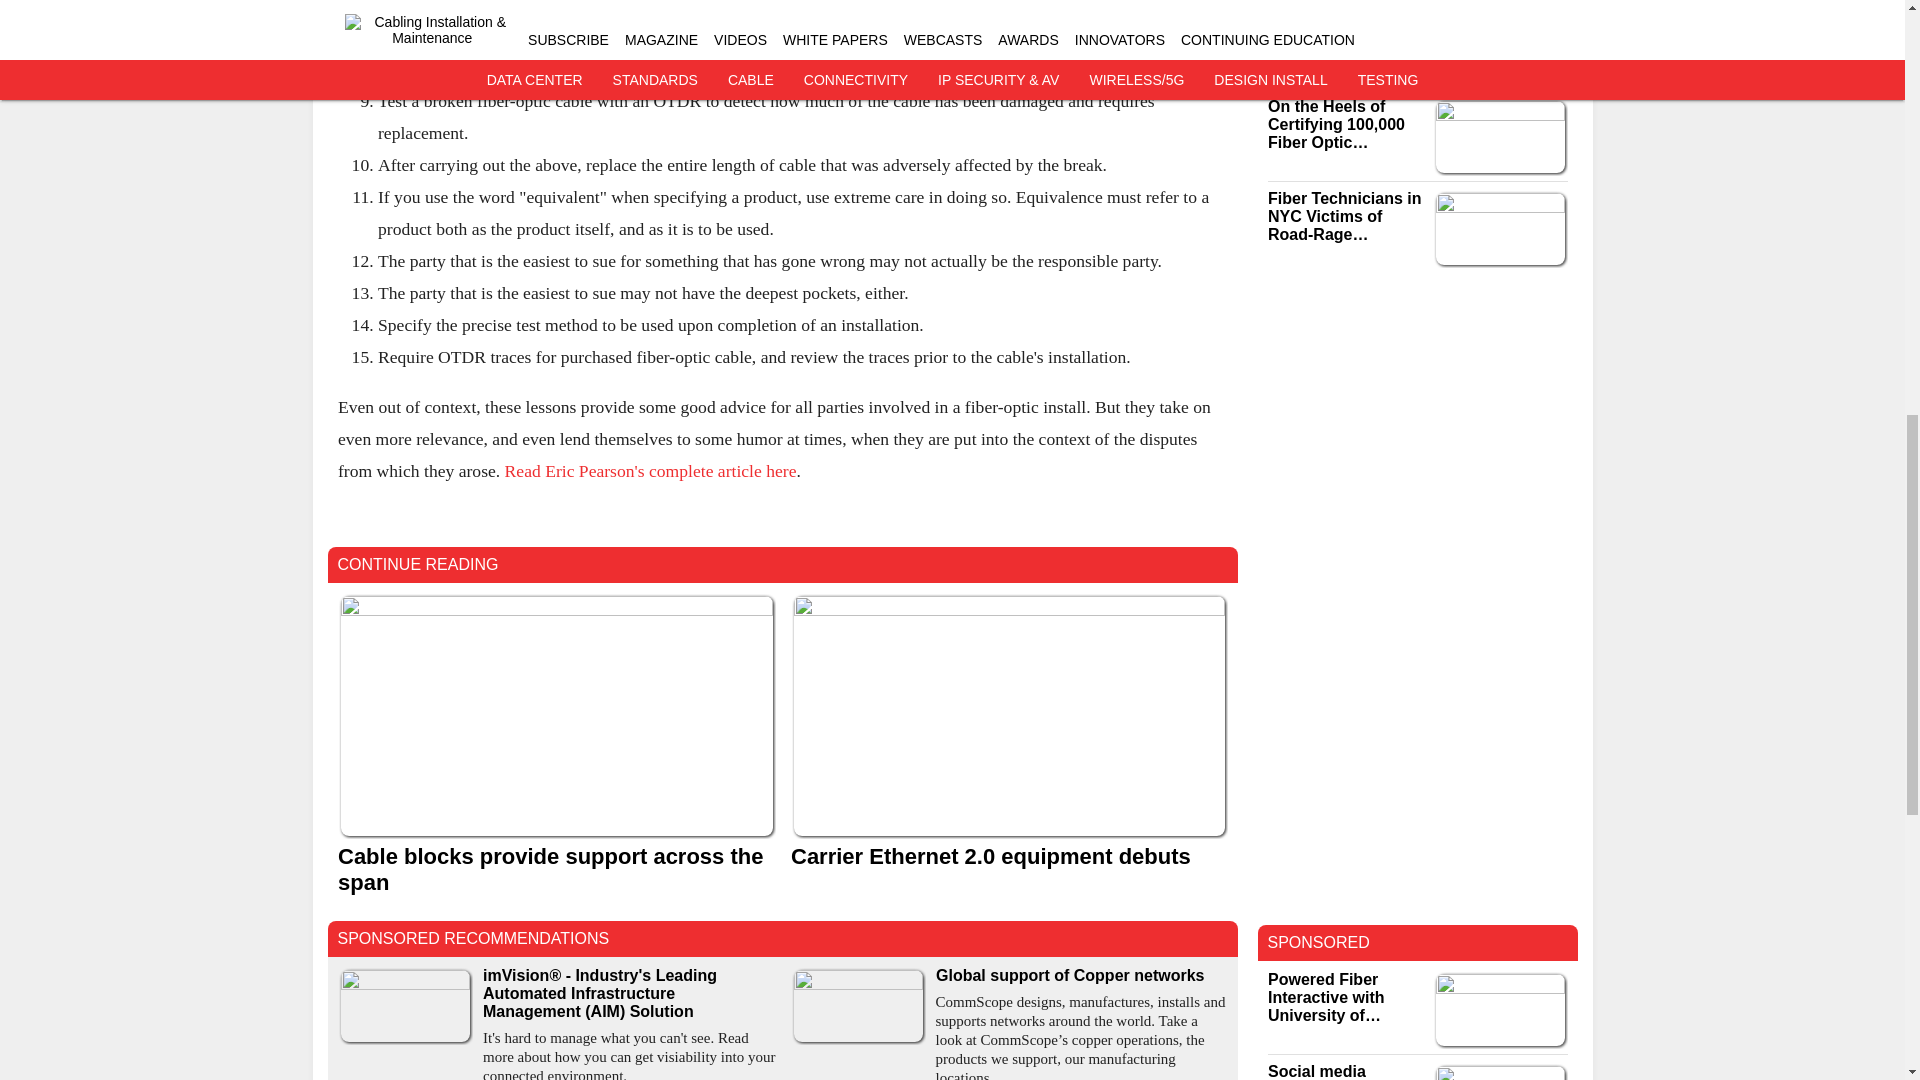  What do you see at coordinates (556, 870) in the screenshot?
I see `Cable blocks provide support across the span` at bounding box center [556, 870].